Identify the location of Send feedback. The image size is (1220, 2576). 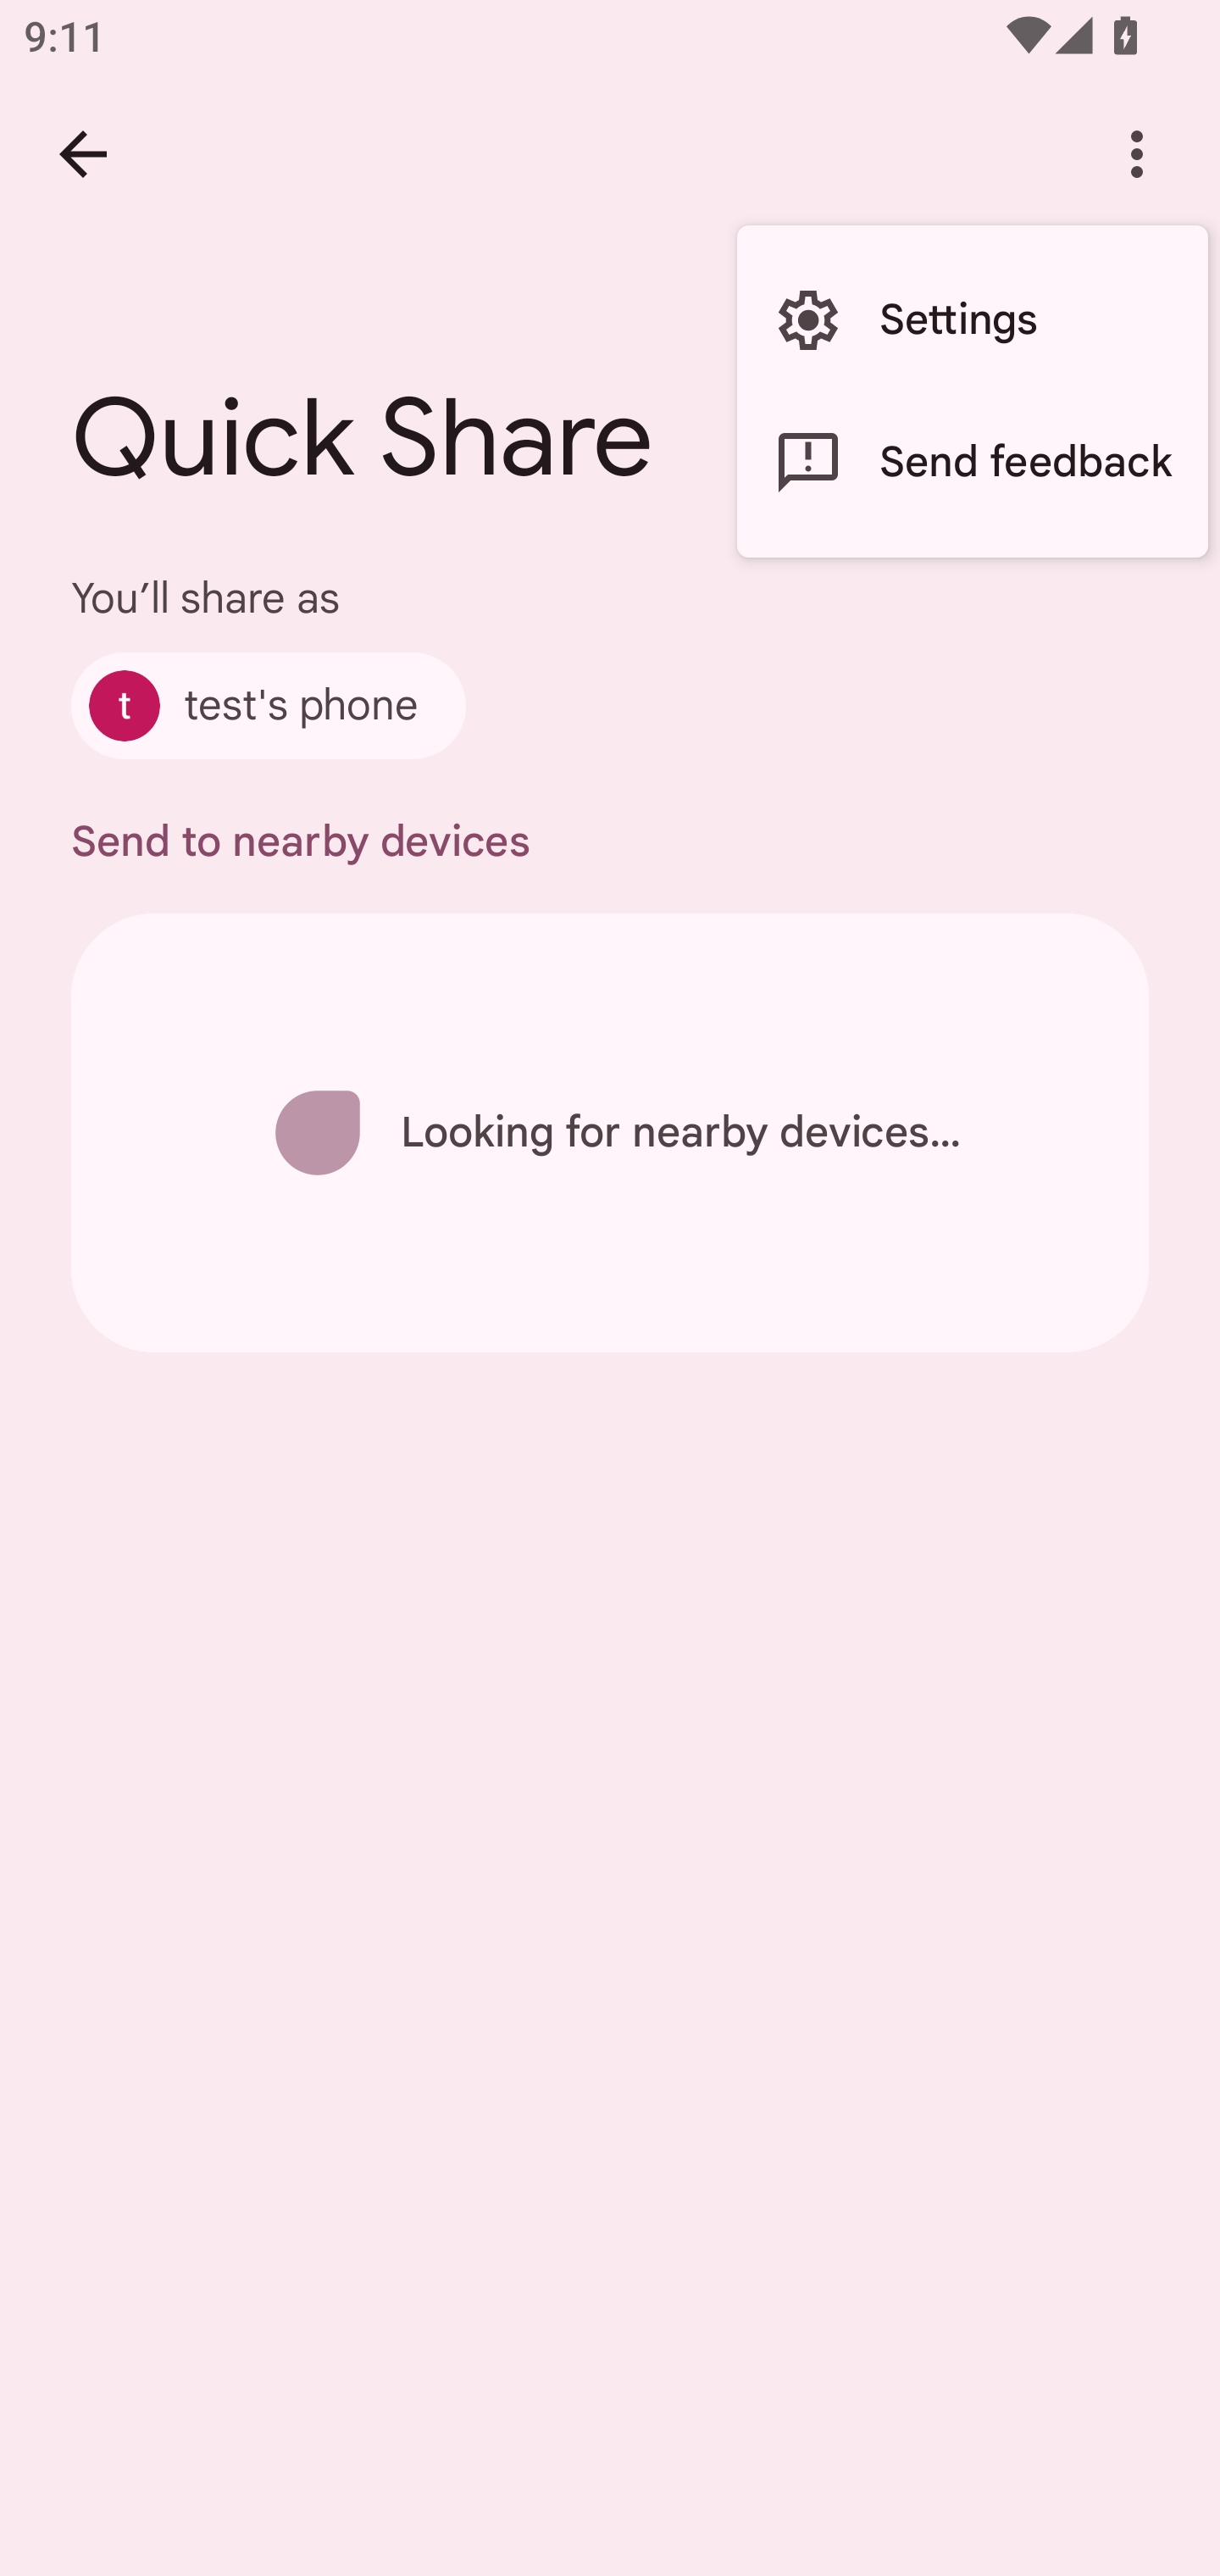
(972, 463).